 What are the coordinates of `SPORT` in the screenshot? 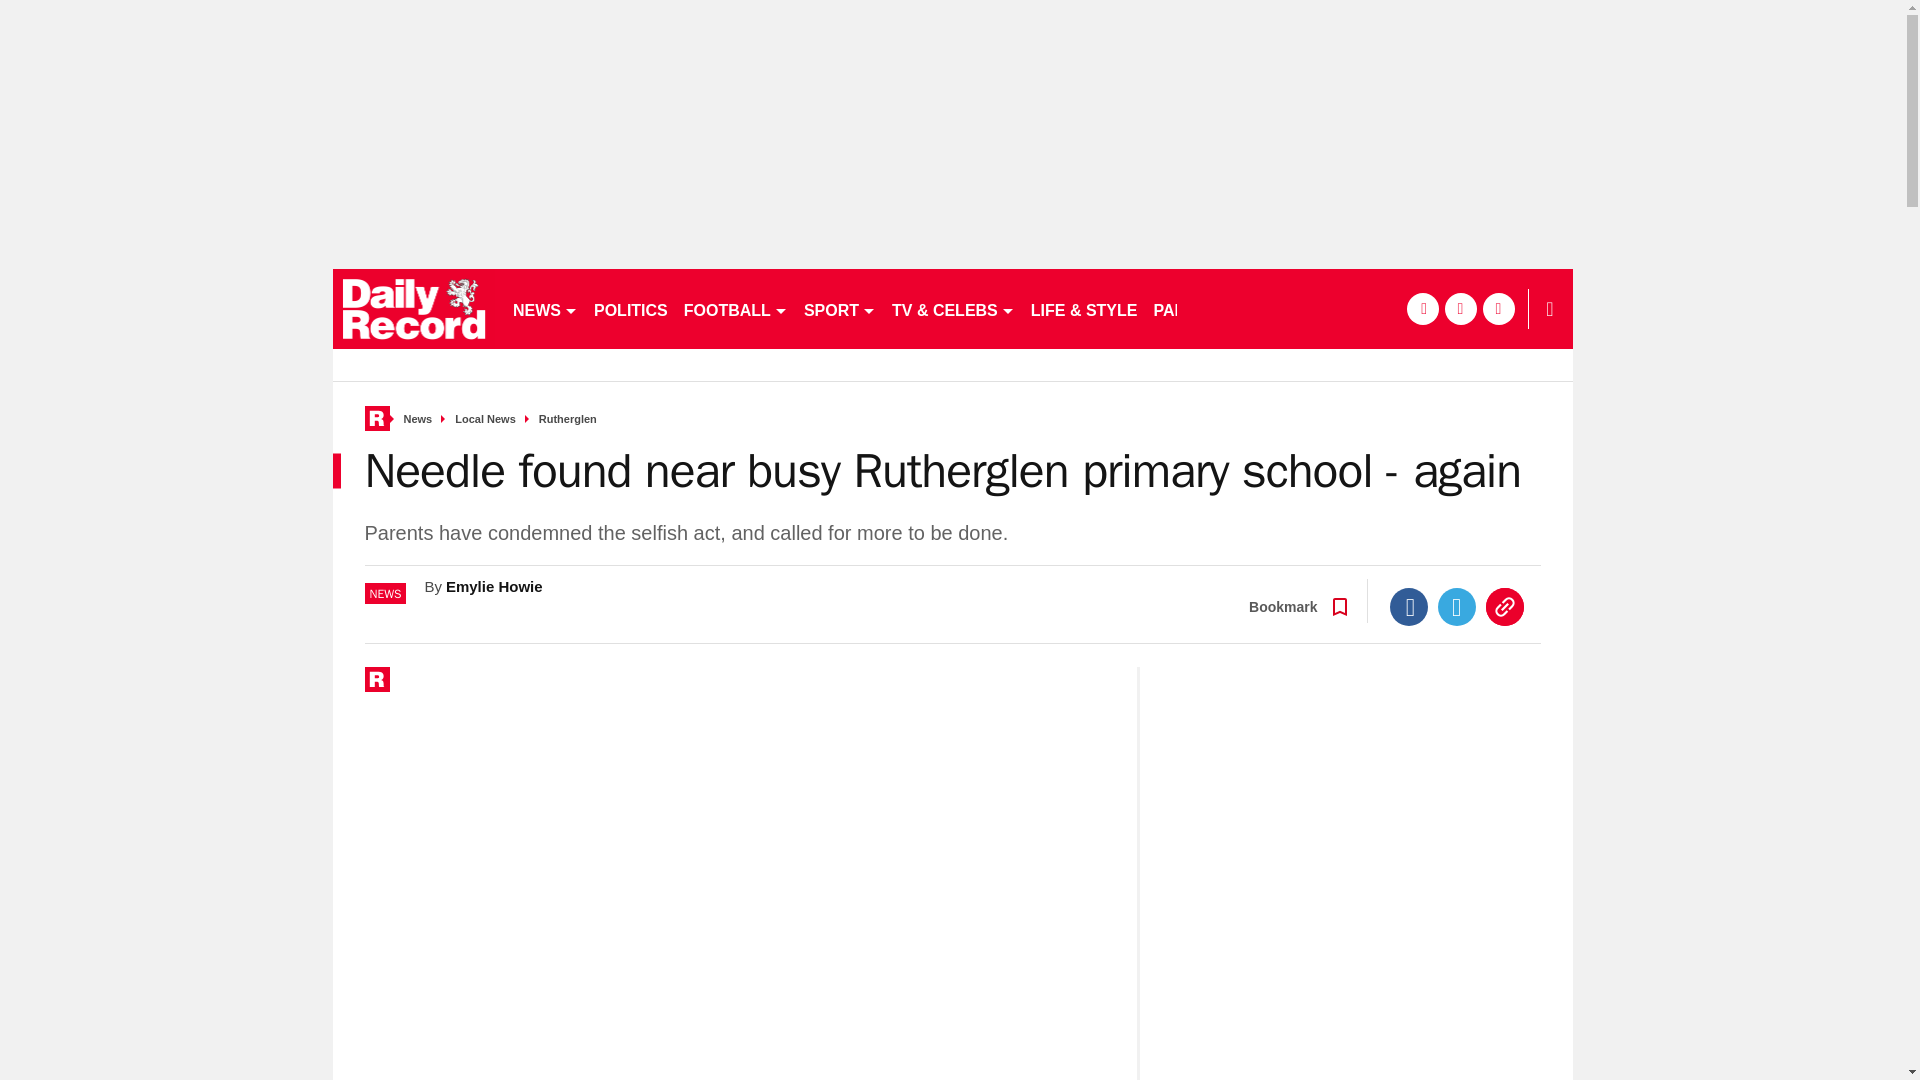 It's located at (840, 308).